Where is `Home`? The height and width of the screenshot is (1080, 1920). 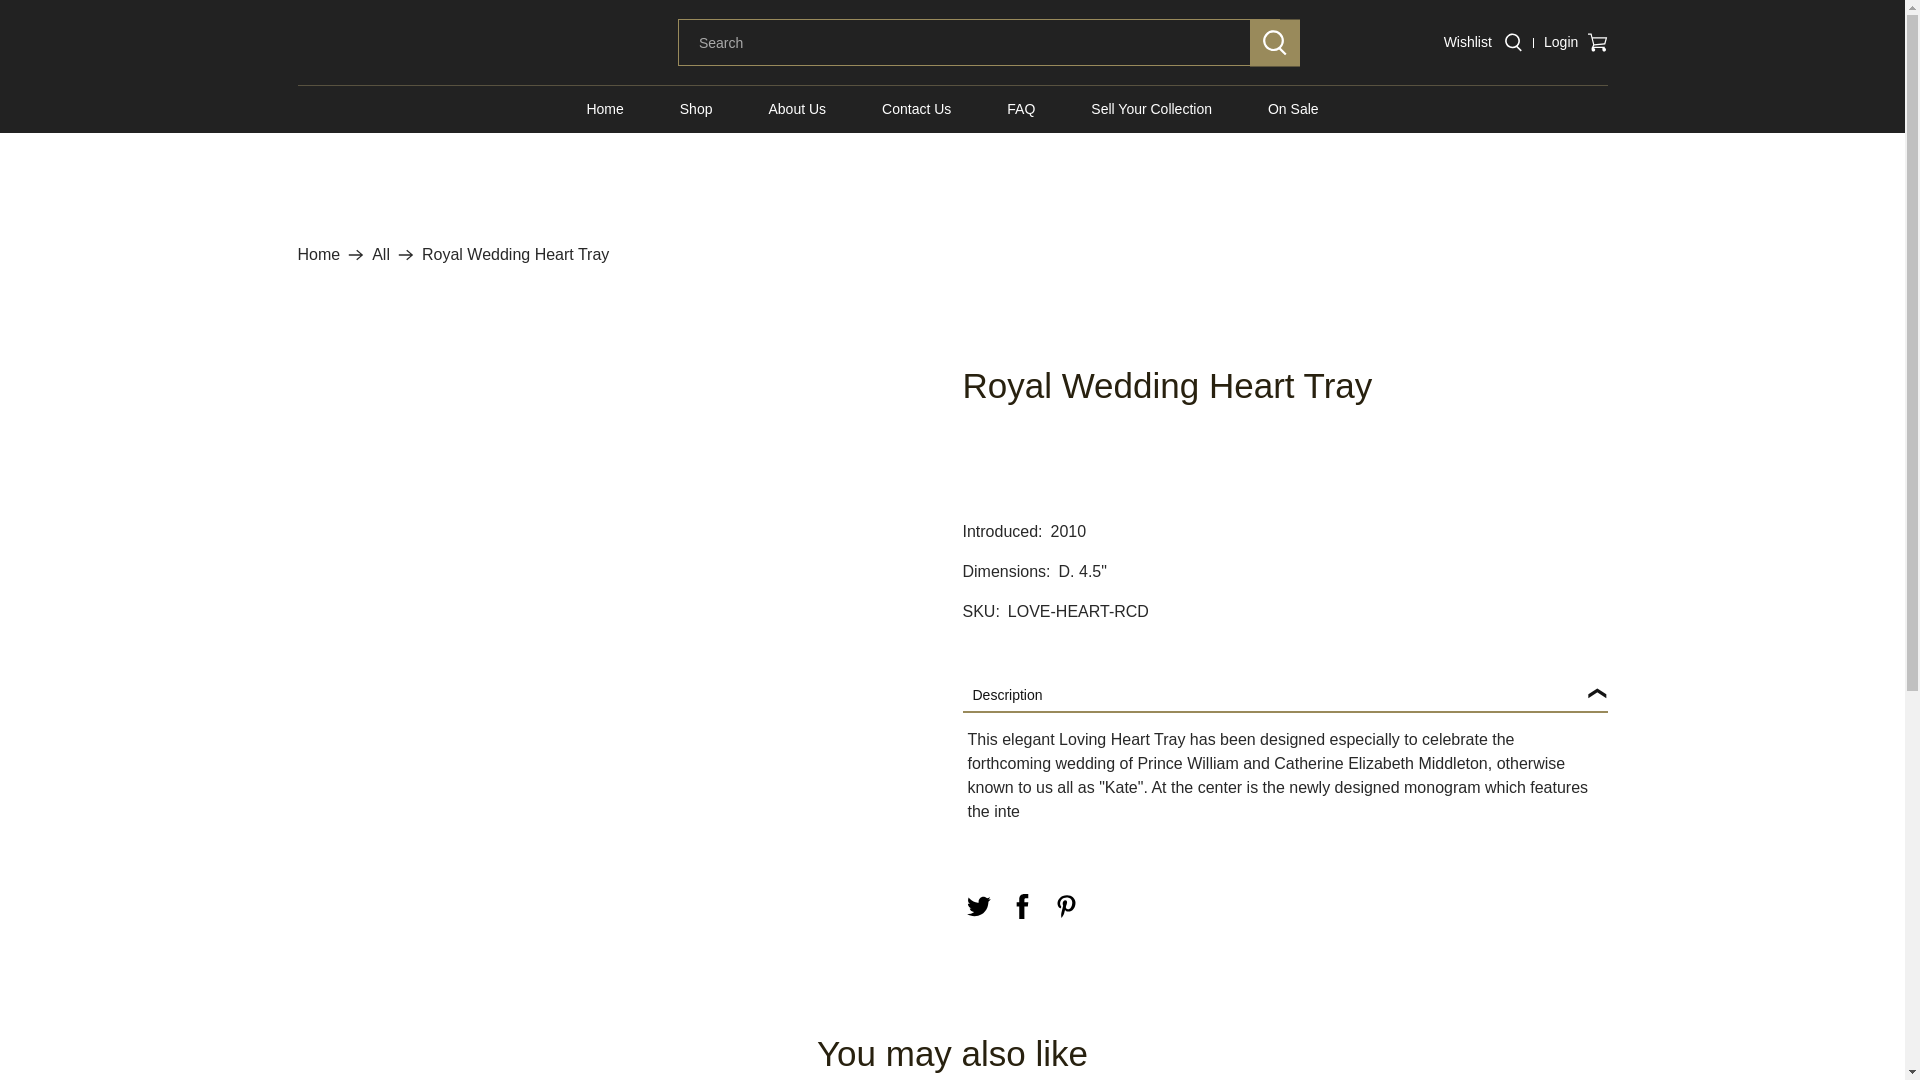
Home is located at coordinates (604, 108).